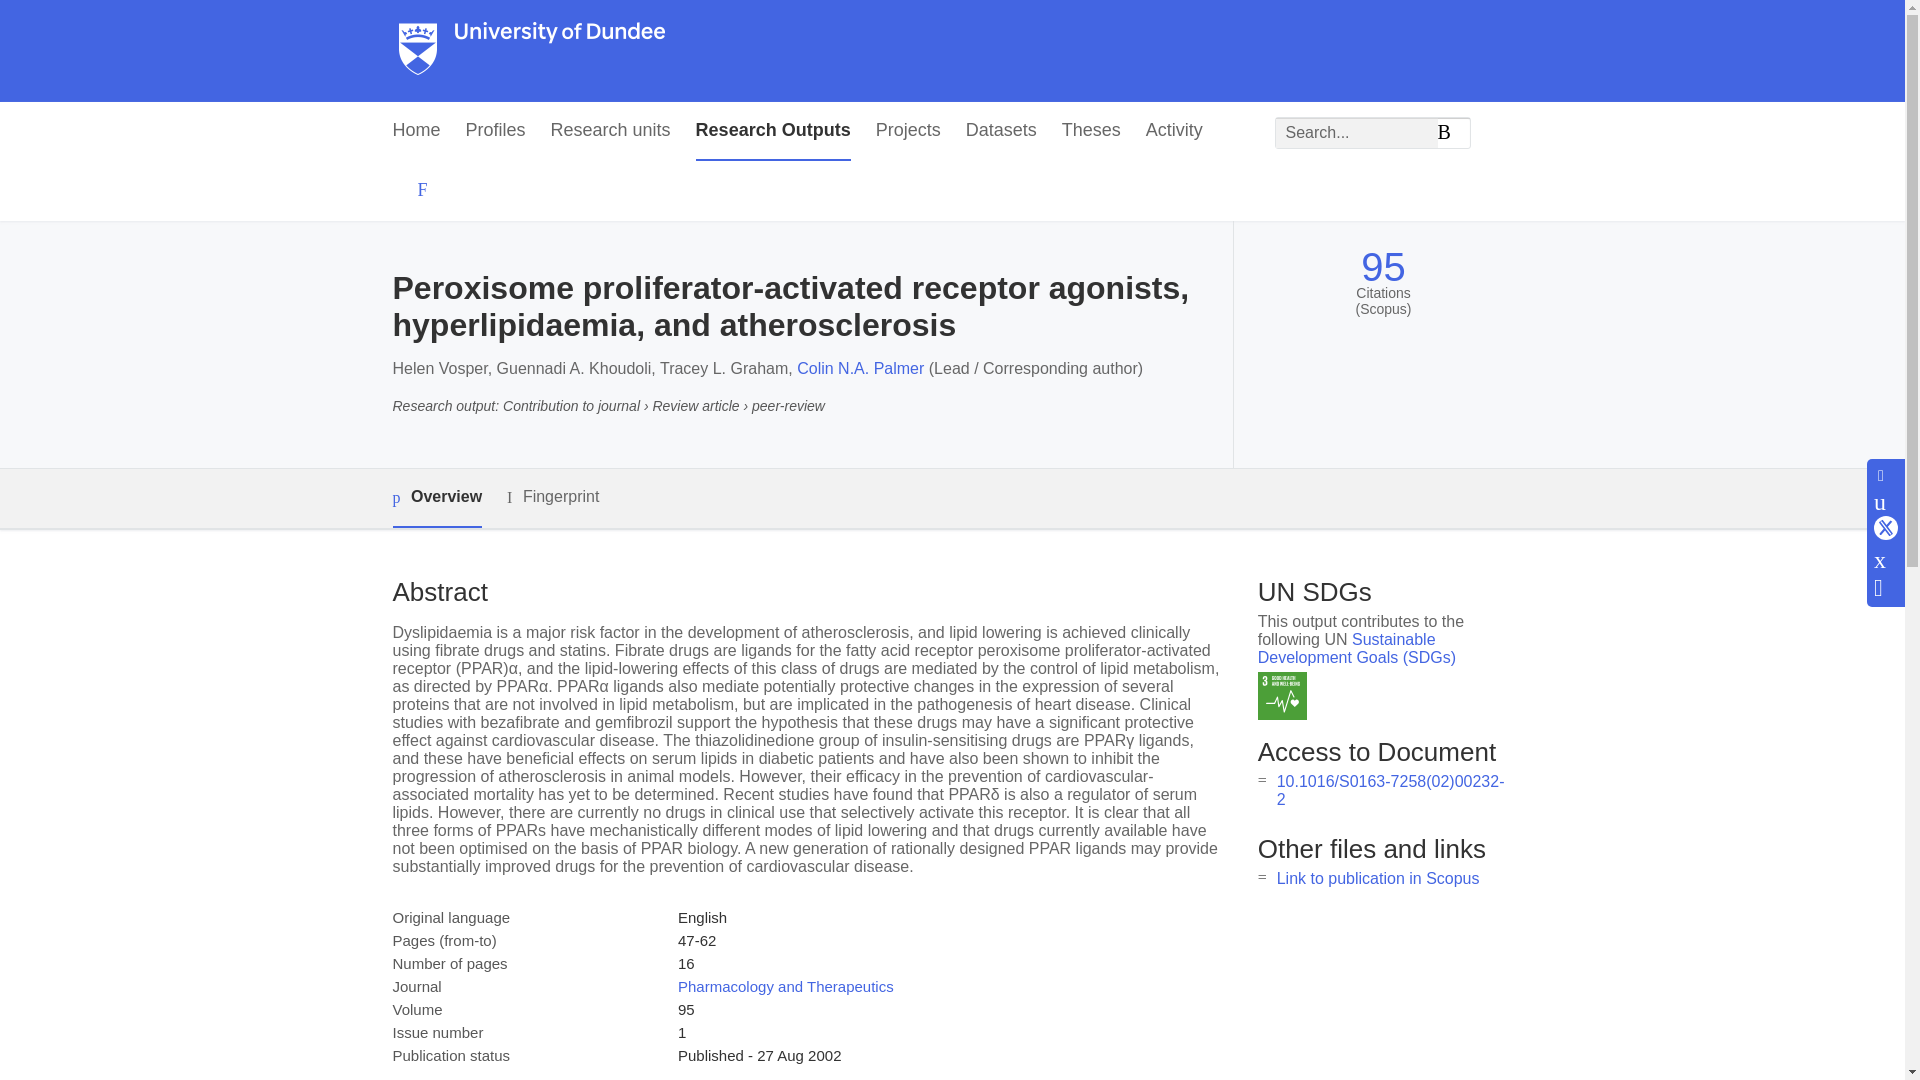 Image resolution: width=1920 pixels, height=1080 pixels. What do you see at coordinates (1383, 267) in the screenshot?
I see `95` at bounding box center [1383, 267].